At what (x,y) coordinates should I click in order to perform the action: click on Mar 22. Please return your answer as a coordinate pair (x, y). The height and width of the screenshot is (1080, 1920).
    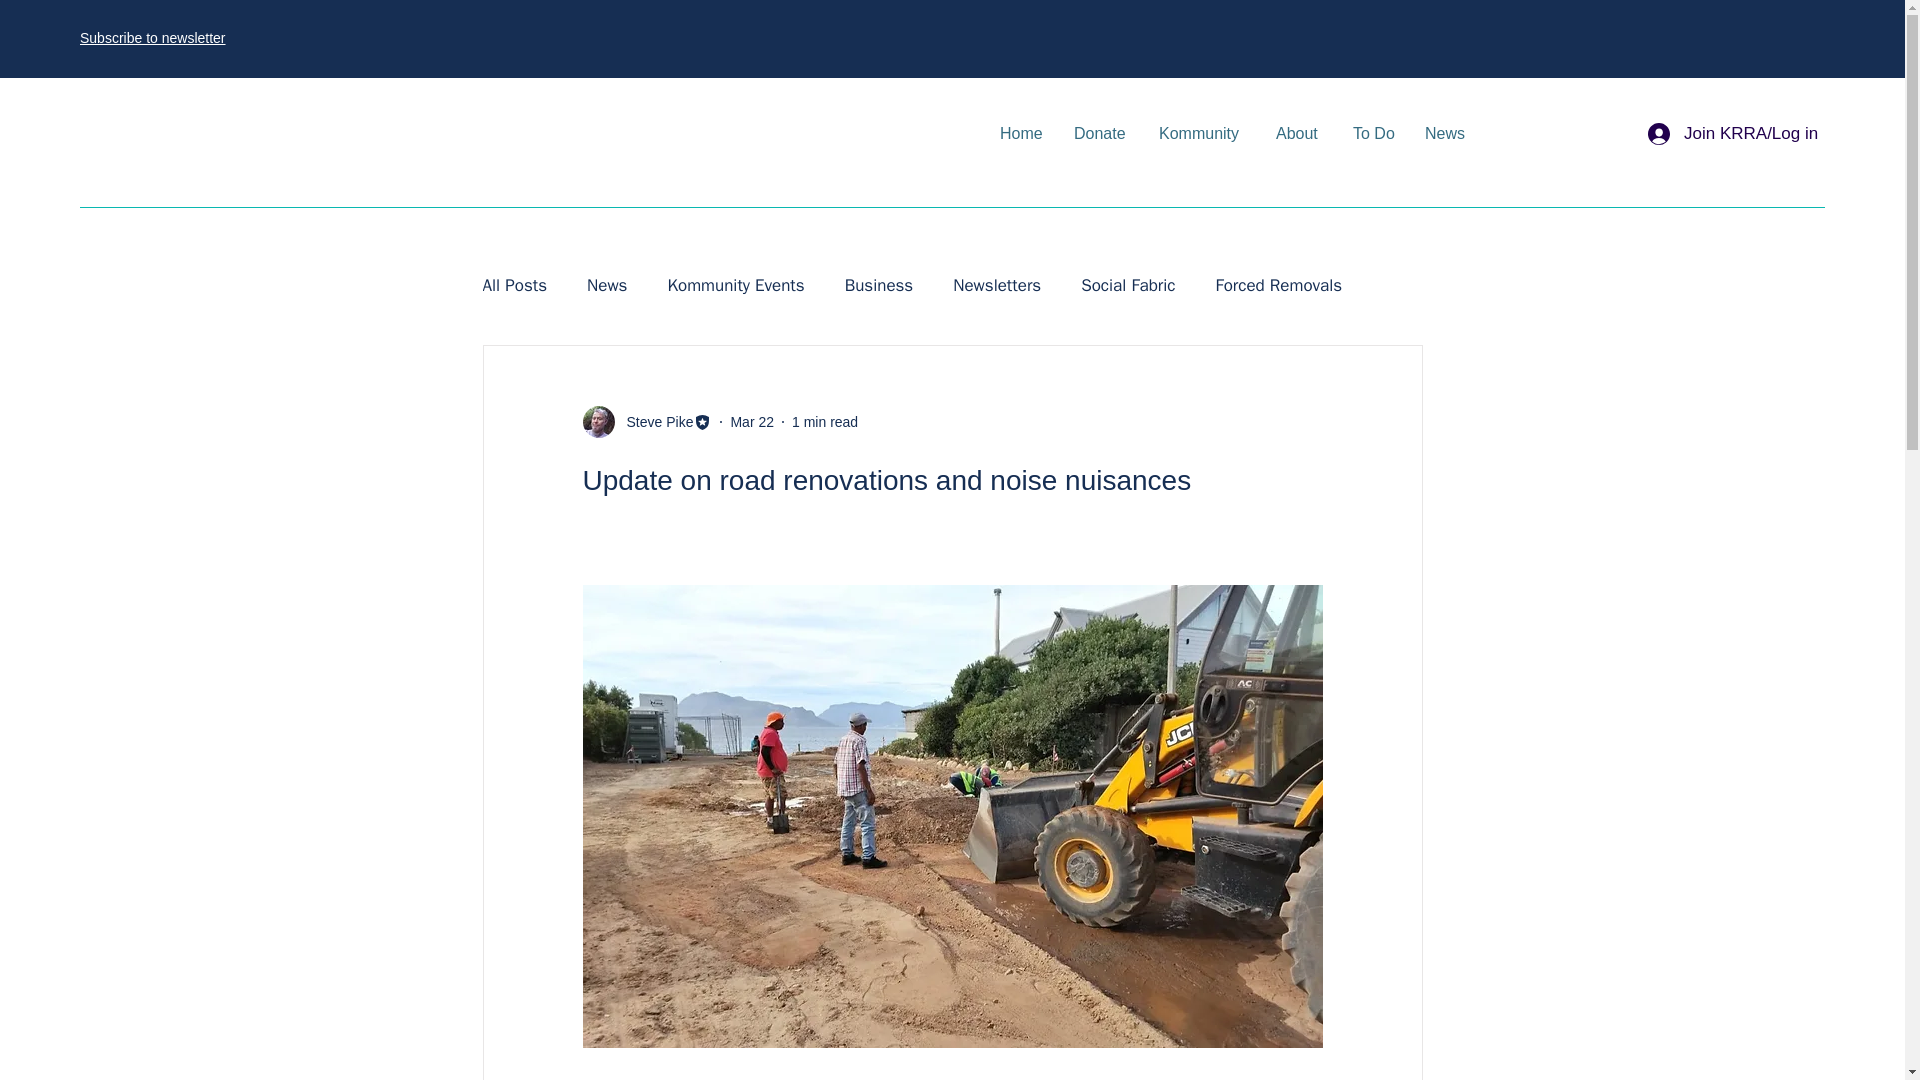
    Looking at the image, I should click on (751, 421).